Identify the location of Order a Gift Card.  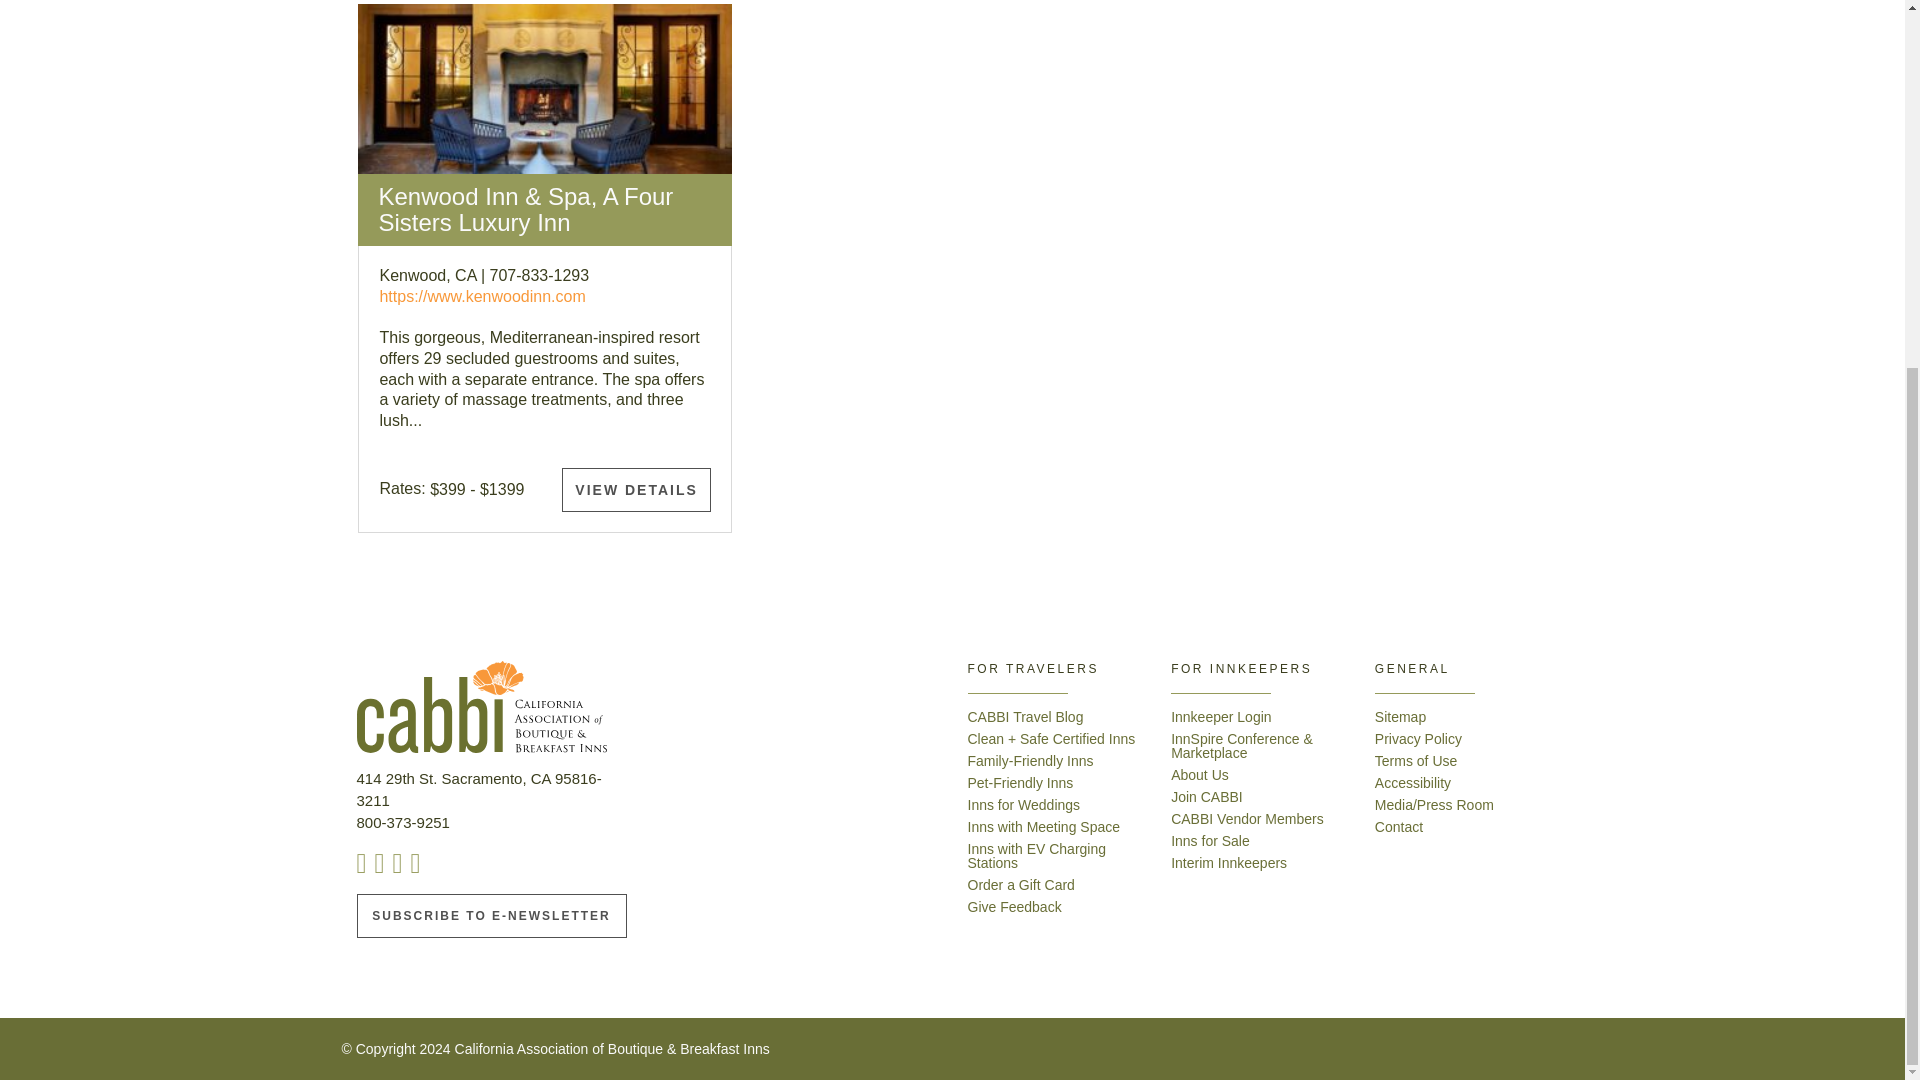
(1021, 884).